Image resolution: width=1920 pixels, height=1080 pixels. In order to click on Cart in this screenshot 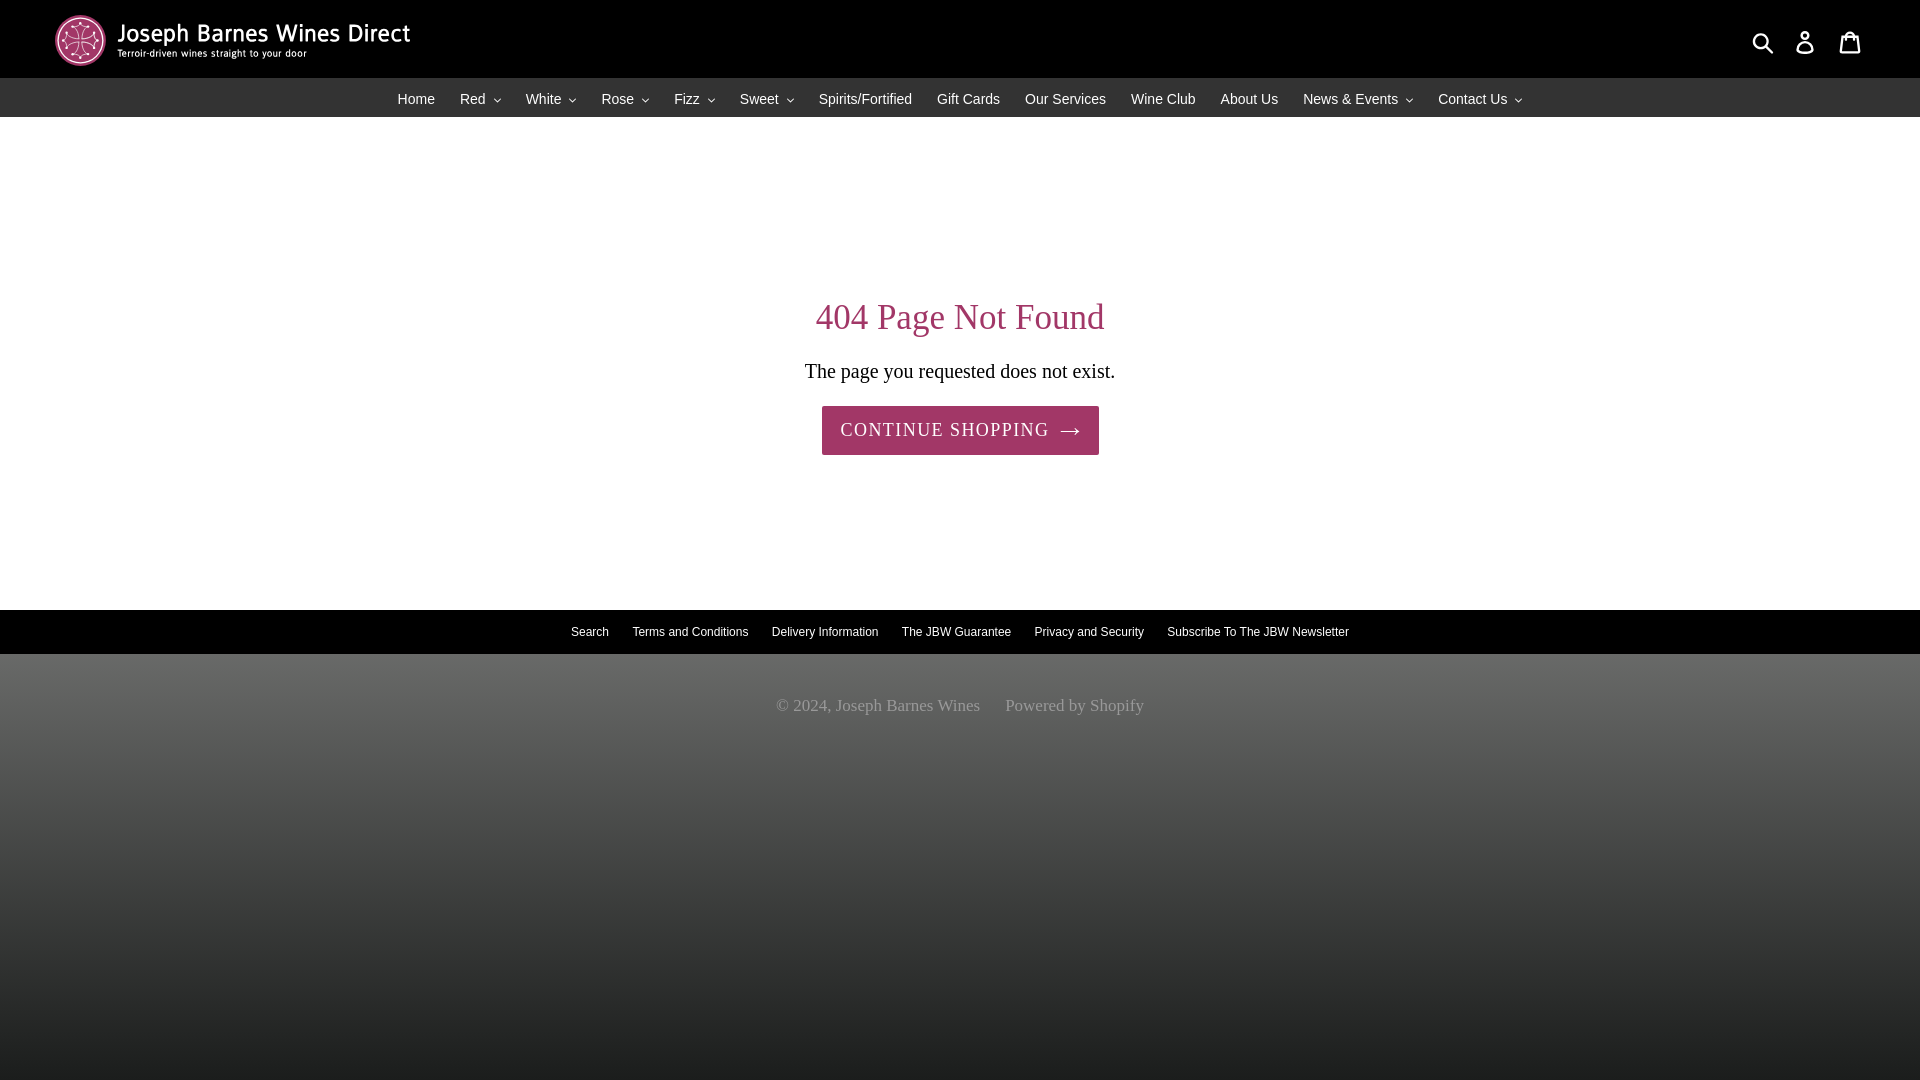, I will do `click(1851, 40)`.